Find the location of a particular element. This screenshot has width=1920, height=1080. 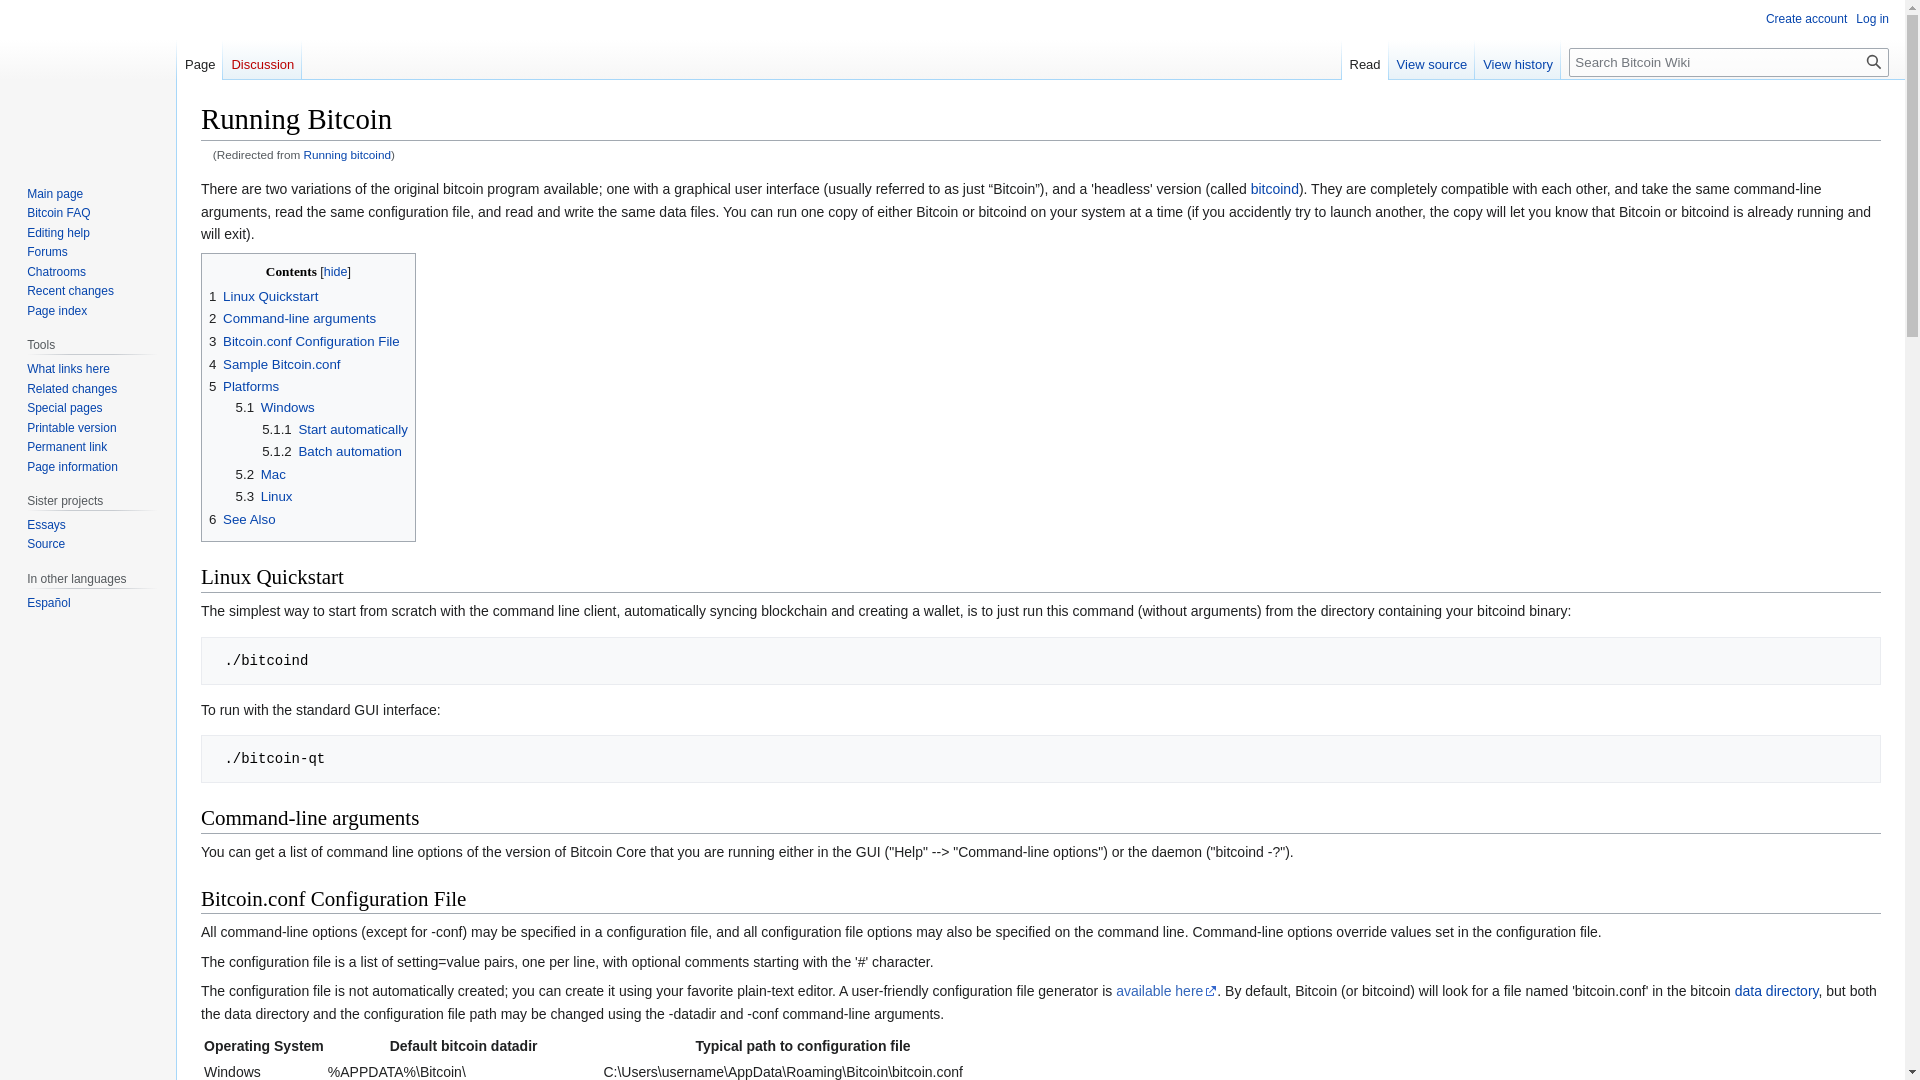

Data directory is located at coordinates (1776, 990).